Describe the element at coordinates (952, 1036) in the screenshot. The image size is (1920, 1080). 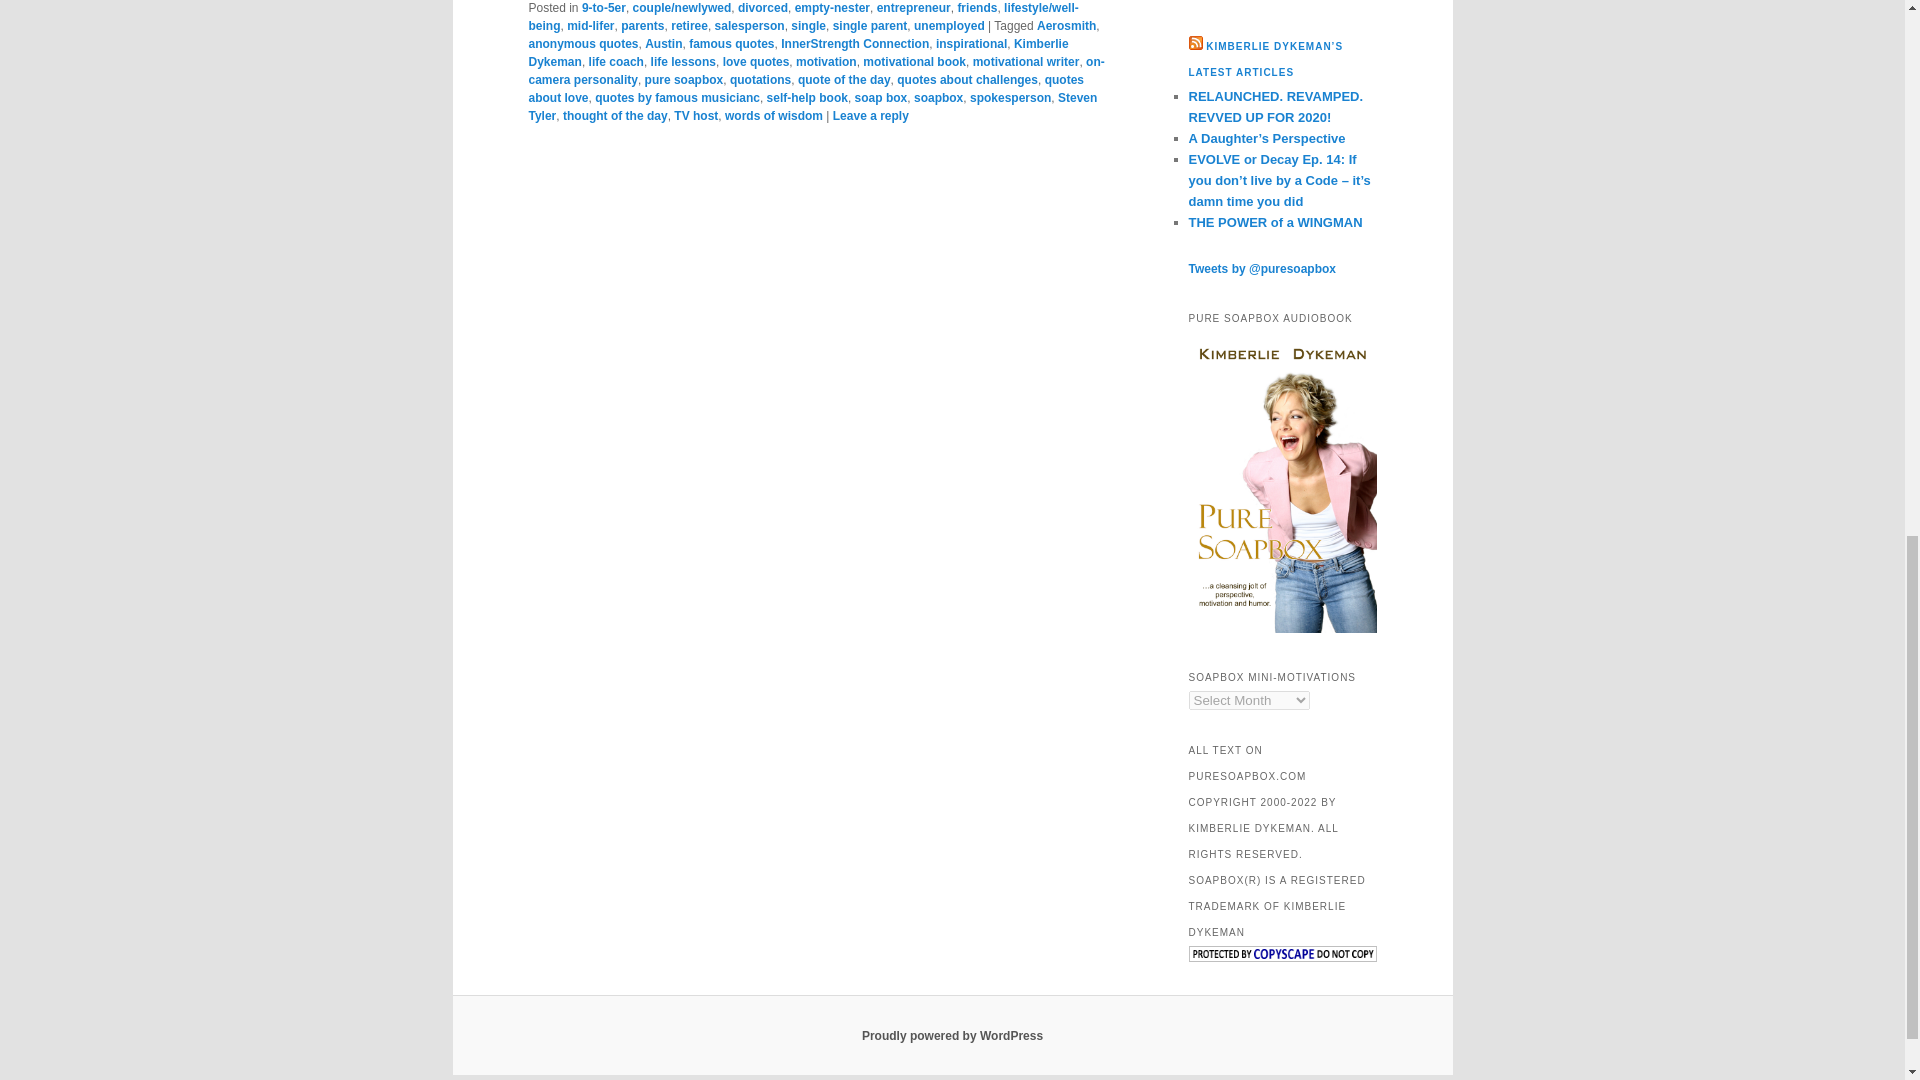
I see `Semantic Personal Publishing Platform` at that location.